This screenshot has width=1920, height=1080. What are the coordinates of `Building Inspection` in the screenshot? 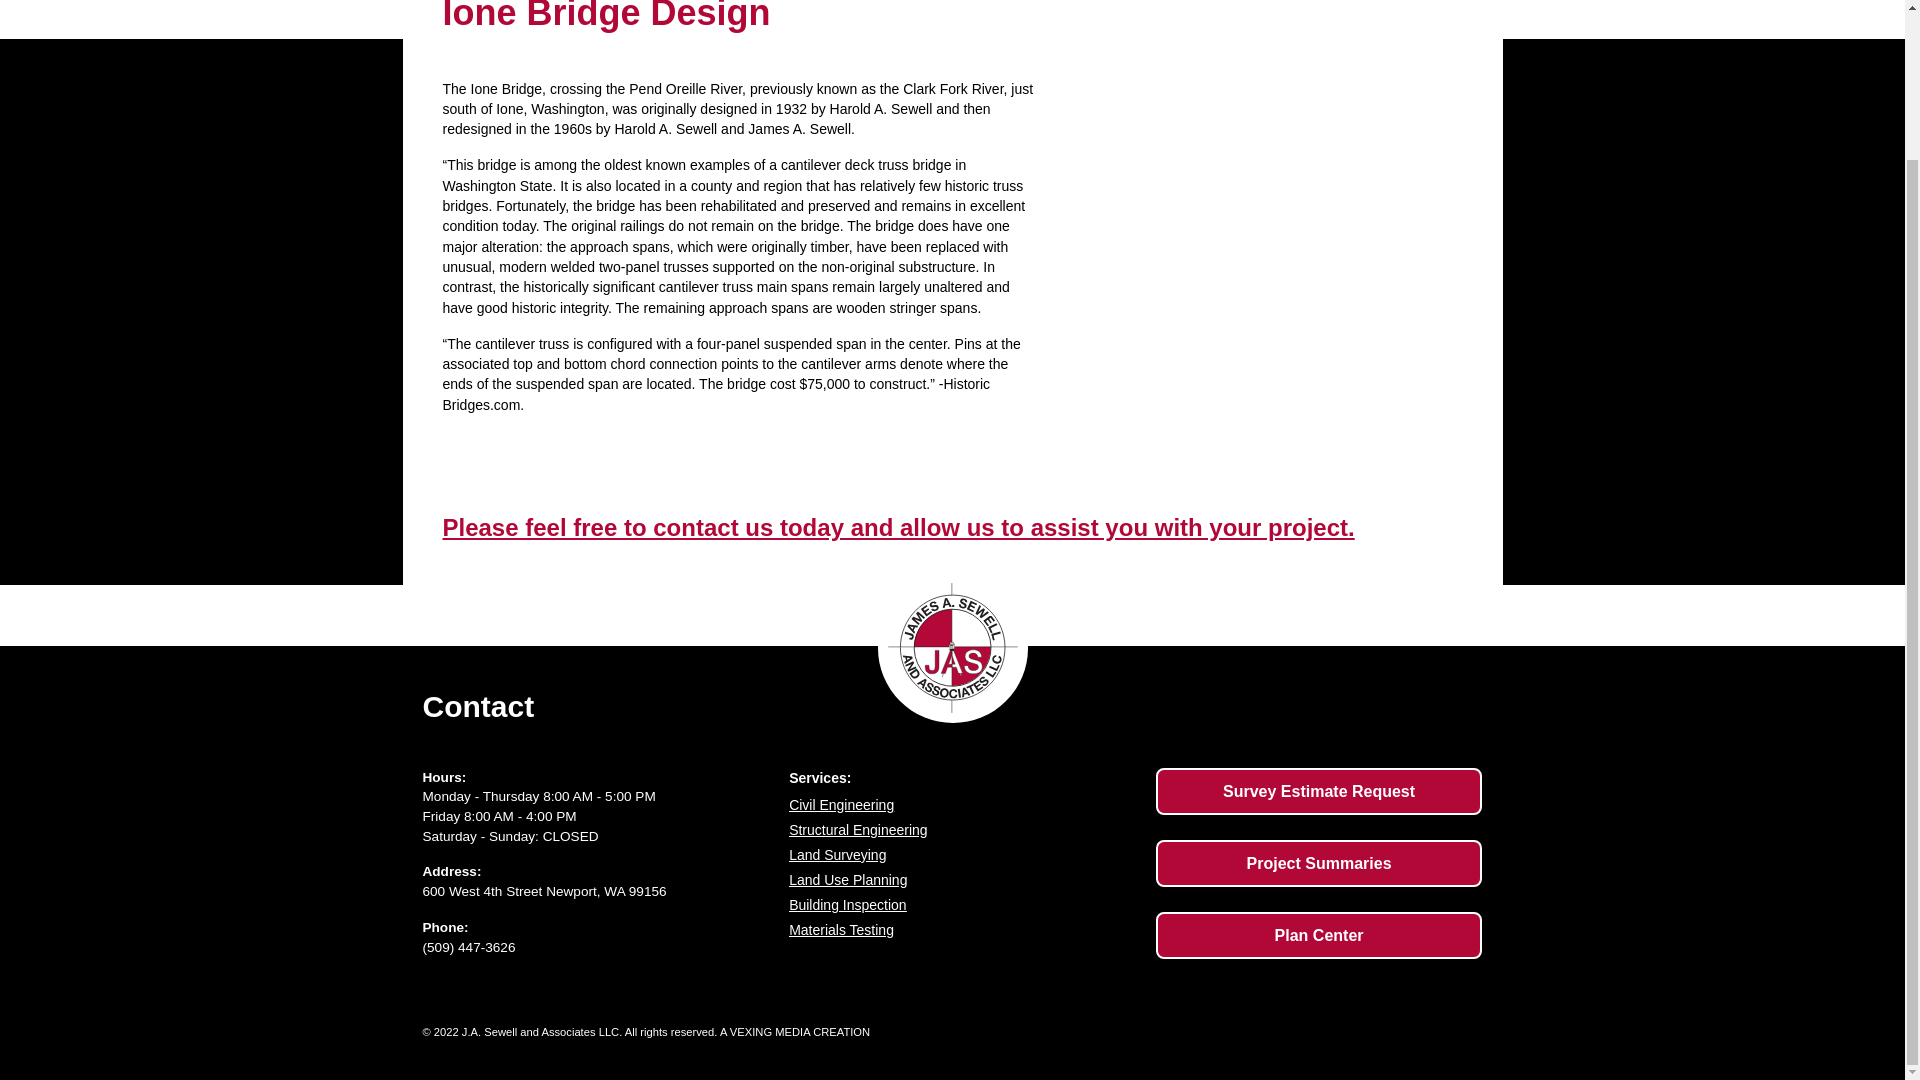 It's located at (962, 904).